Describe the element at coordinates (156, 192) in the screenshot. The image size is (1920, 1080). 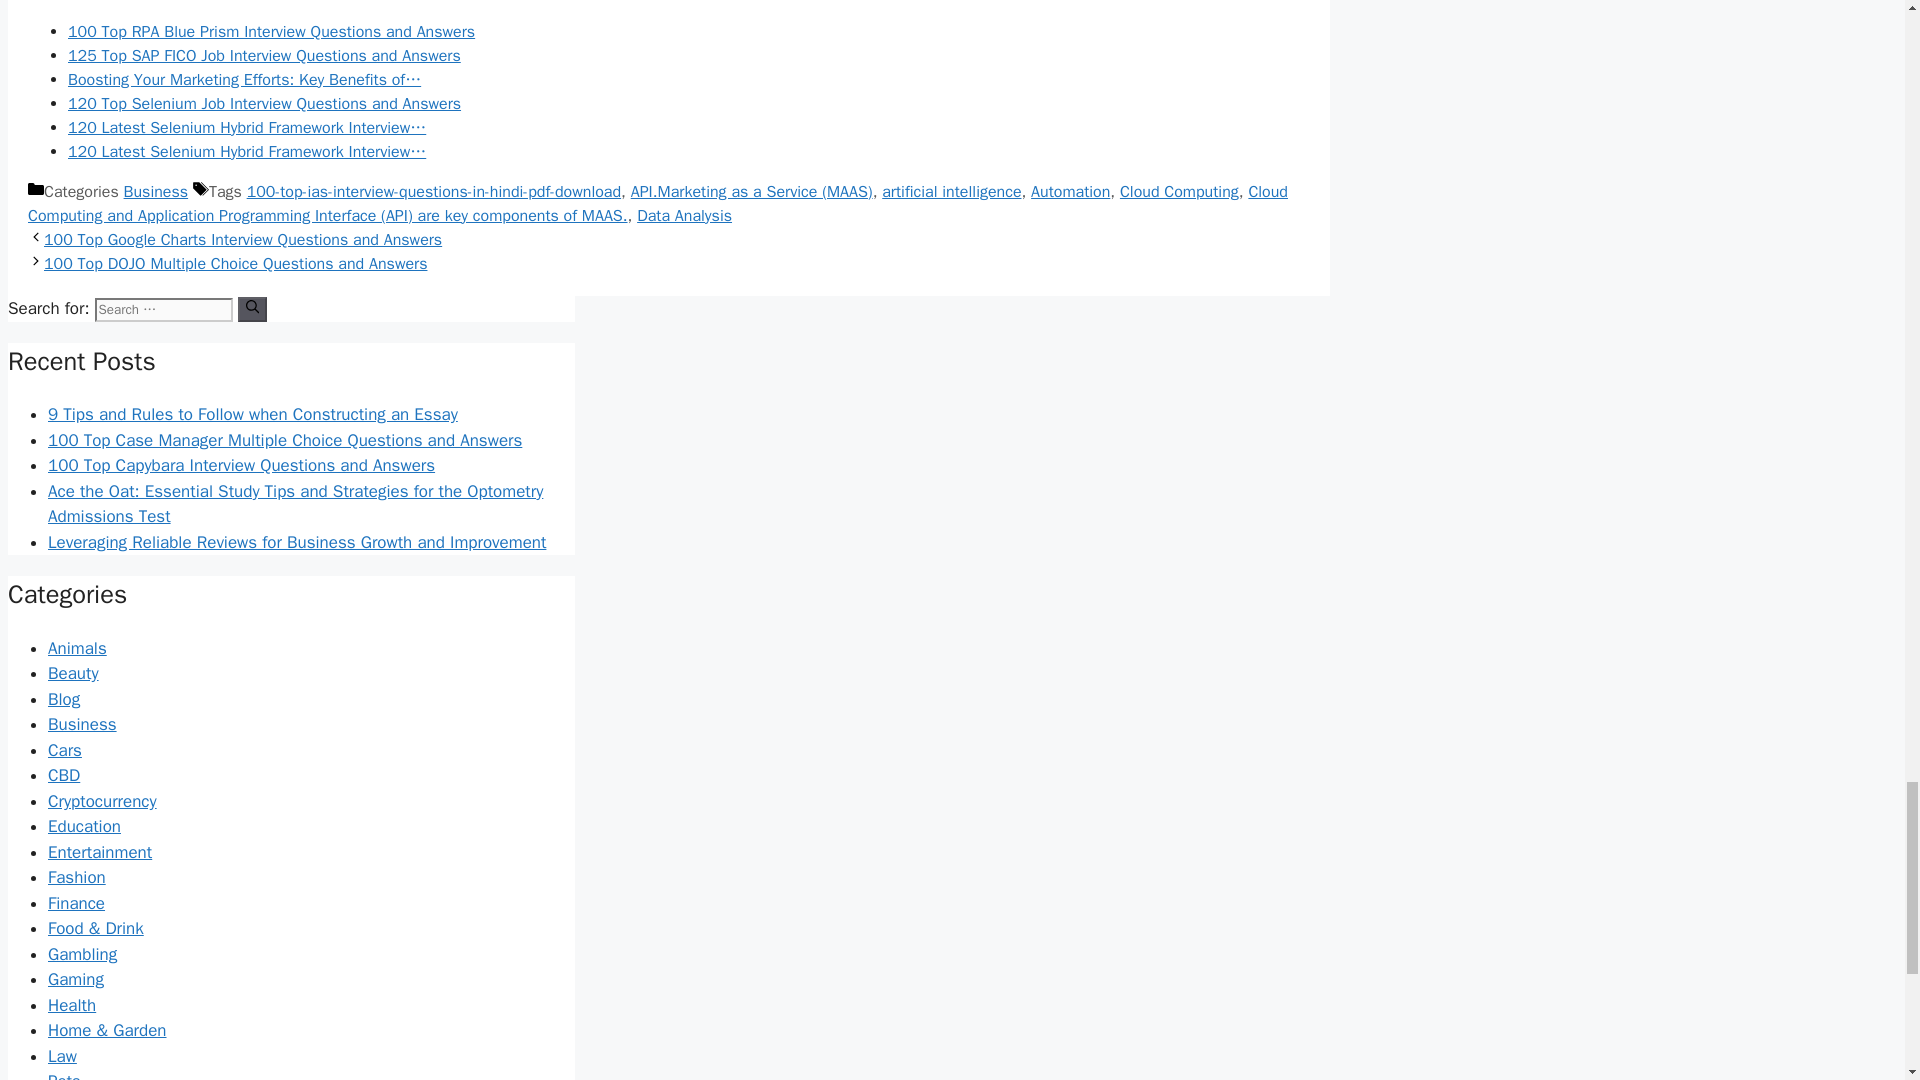
I see `Business` at that location.